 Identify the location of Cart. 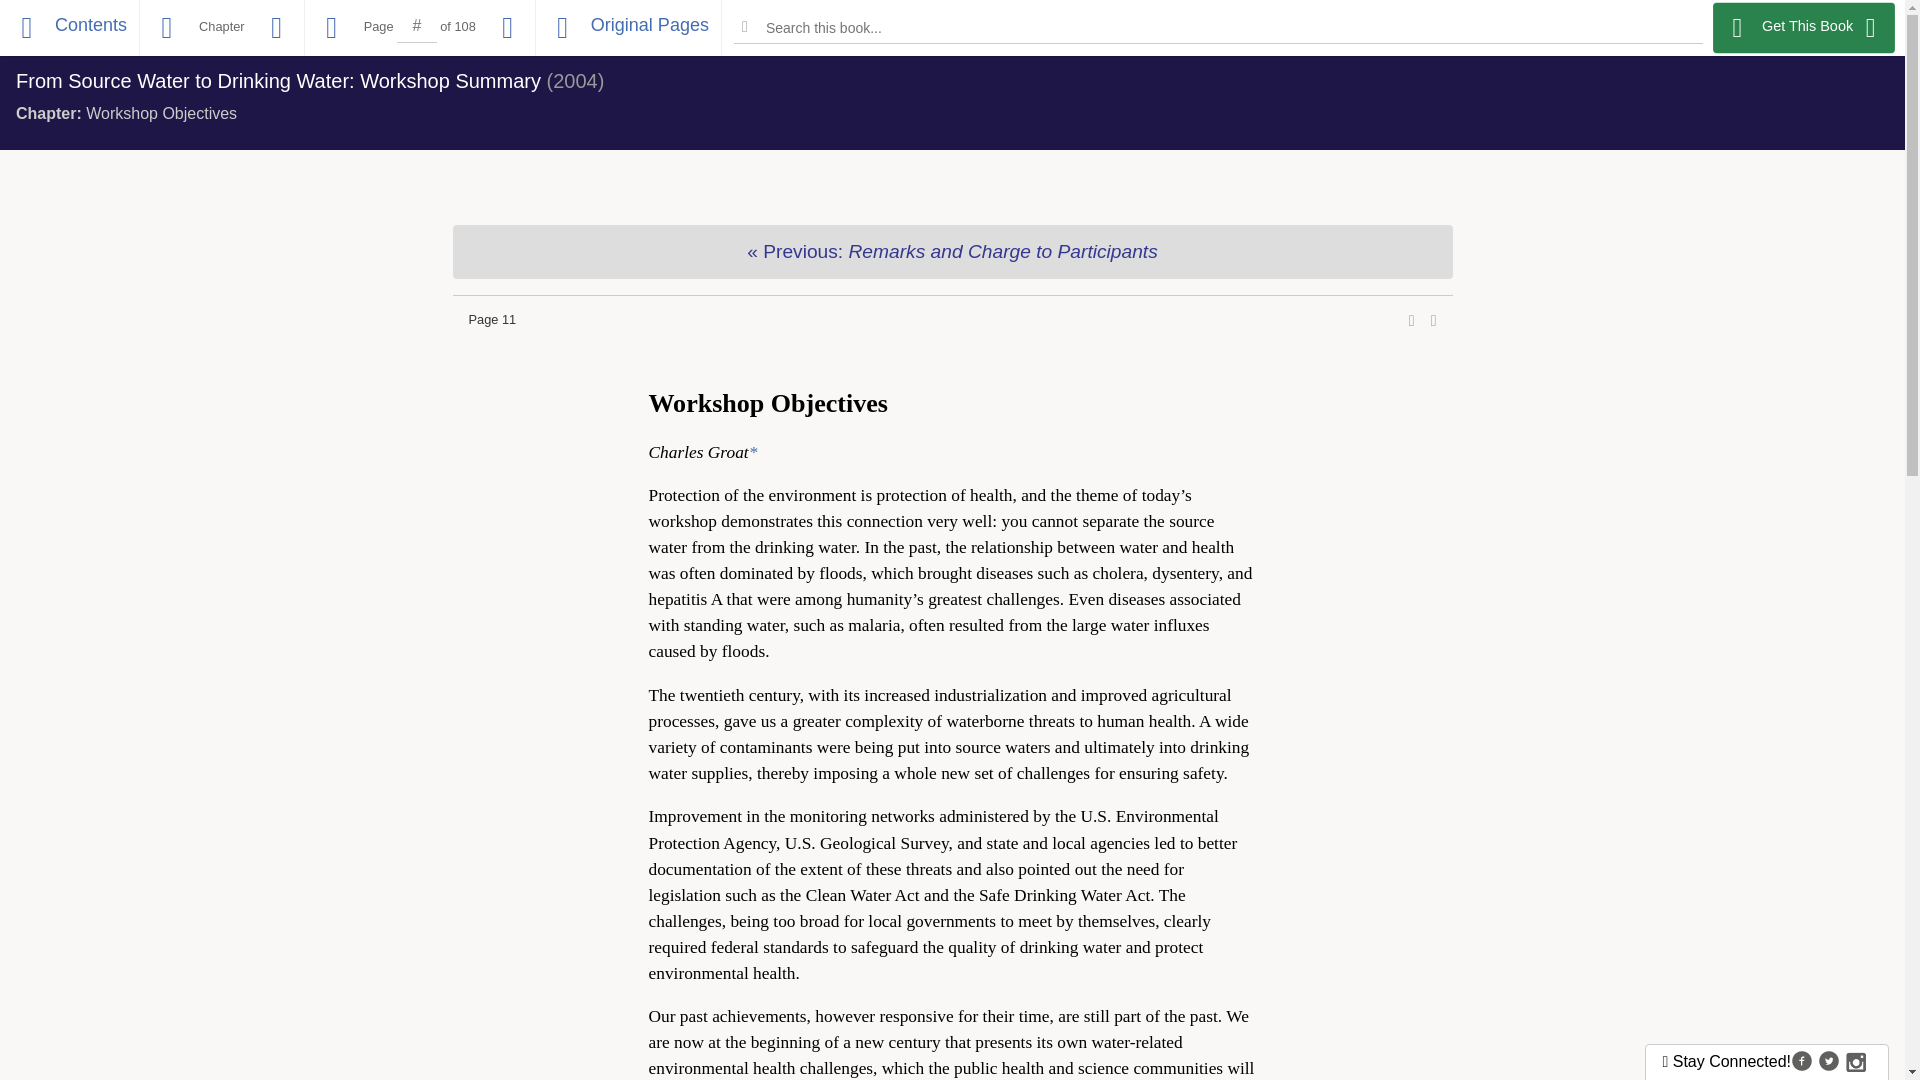
(1816, 29).